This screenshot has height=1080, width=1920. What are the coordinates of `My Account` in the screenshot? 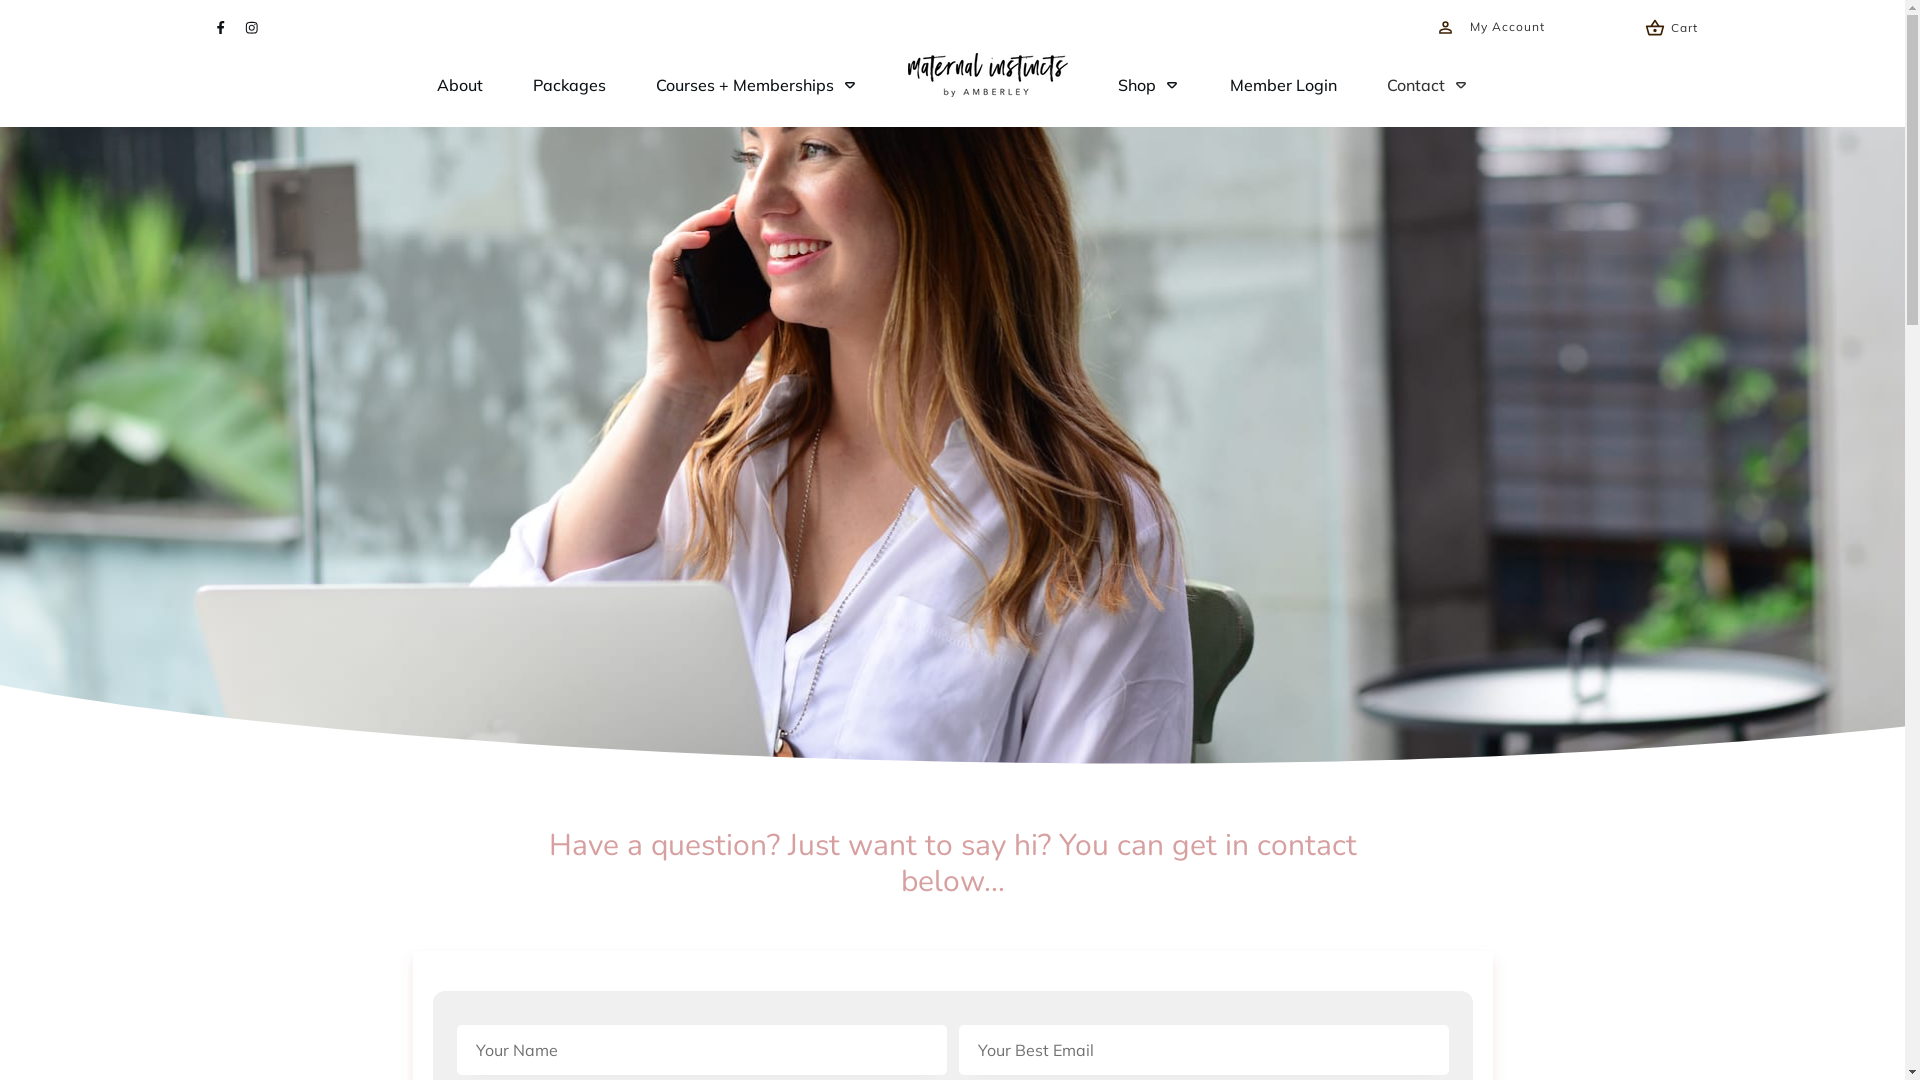 It's located at (1490, 28).